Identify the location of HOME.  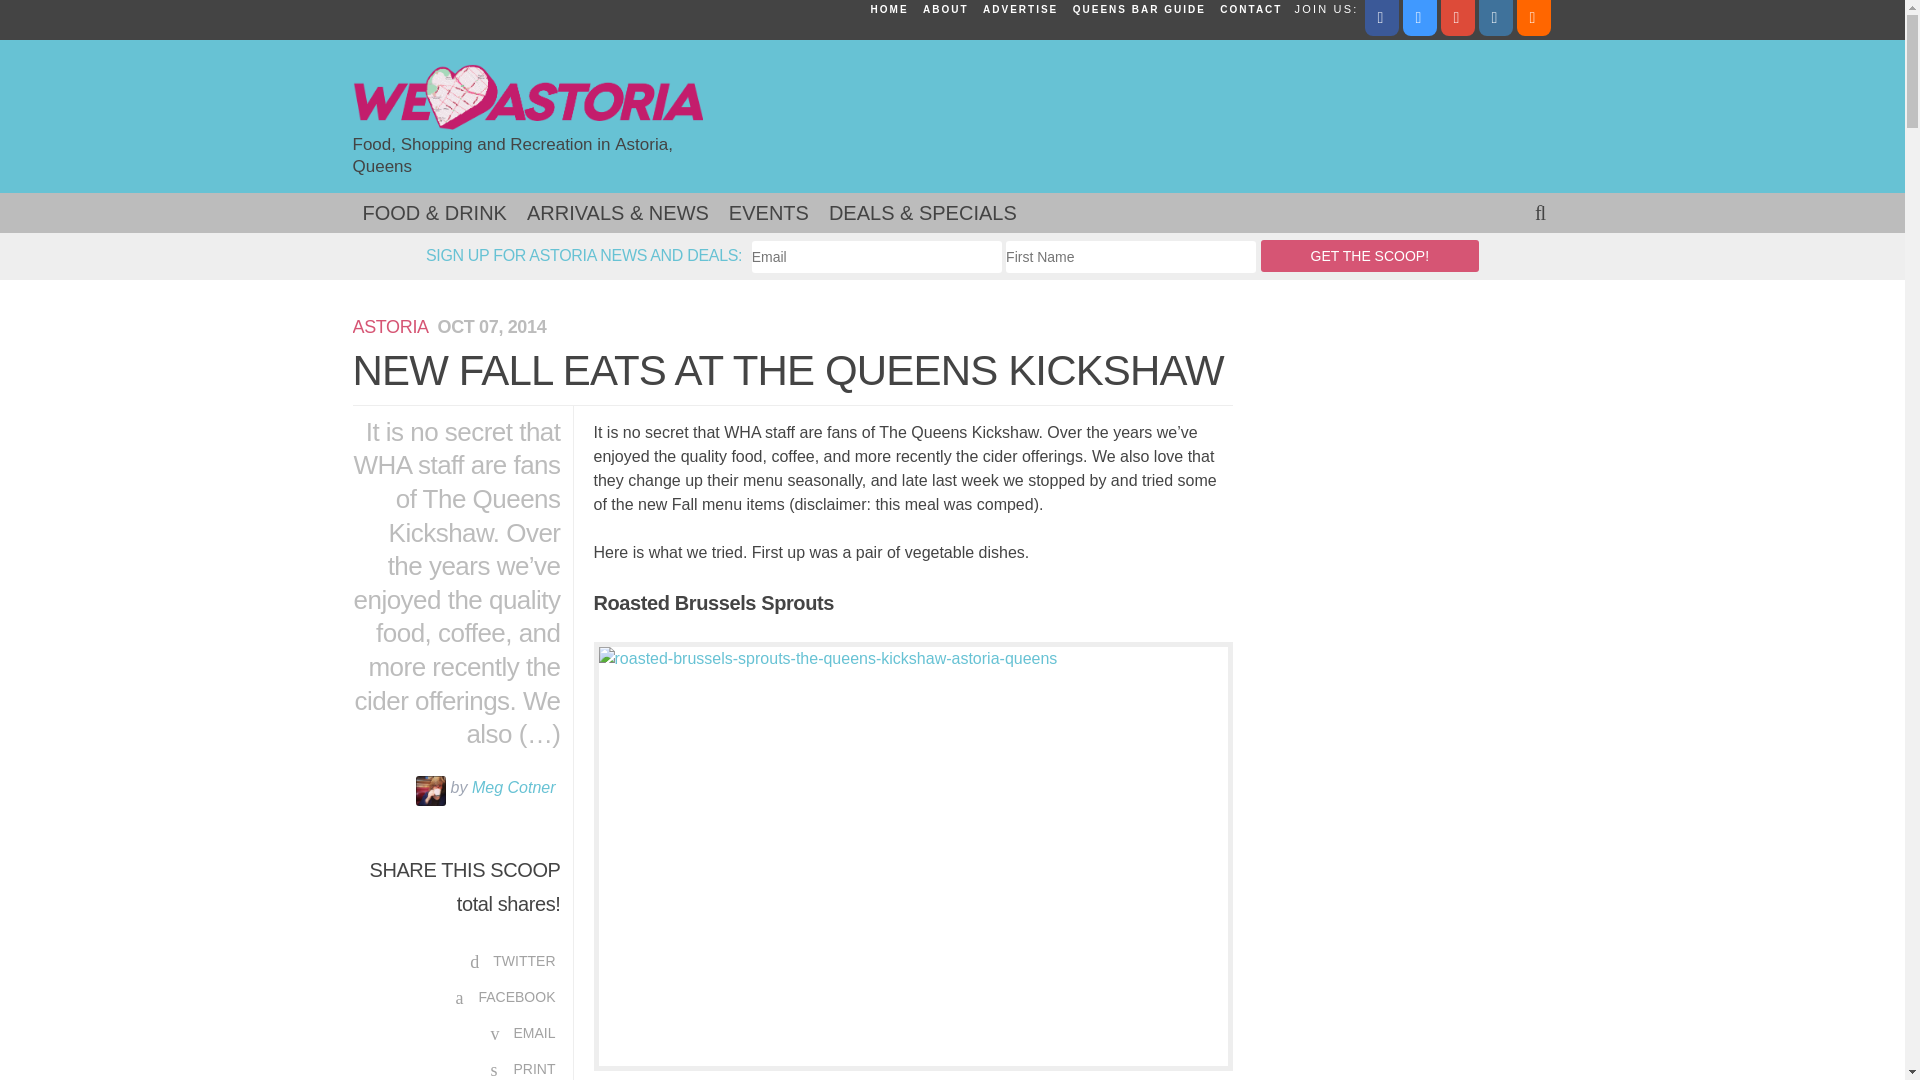
(889, 10).